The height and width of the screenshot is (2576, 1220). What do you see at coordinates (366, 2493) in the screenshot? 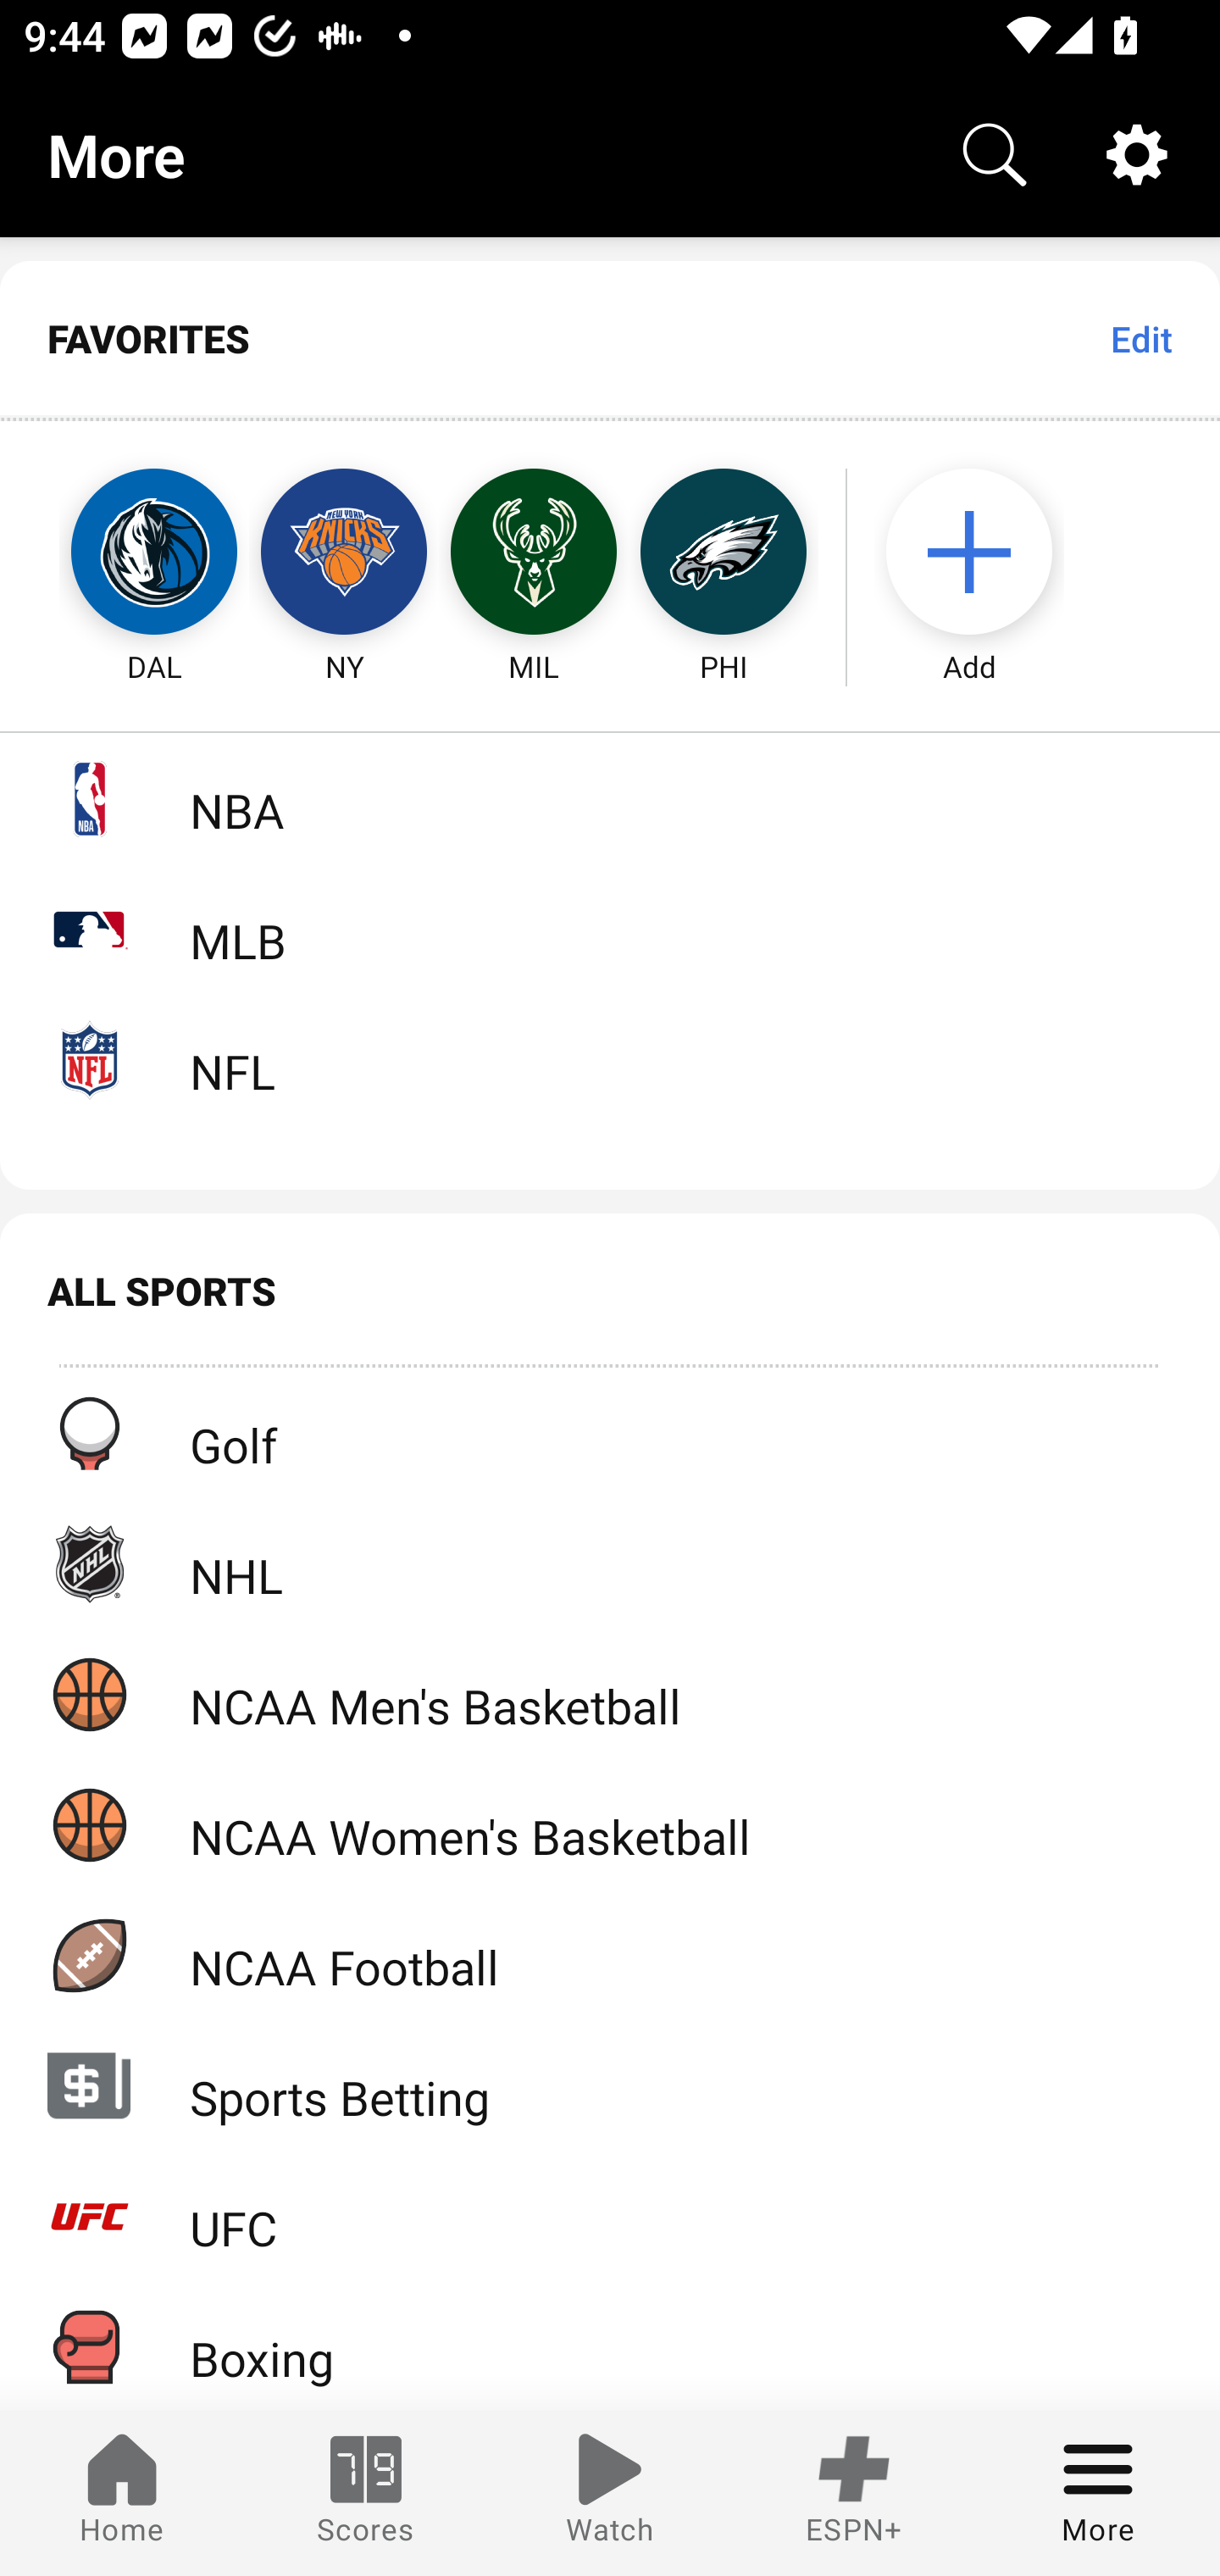
I see `Scores` at bounding box center [366, 2493].